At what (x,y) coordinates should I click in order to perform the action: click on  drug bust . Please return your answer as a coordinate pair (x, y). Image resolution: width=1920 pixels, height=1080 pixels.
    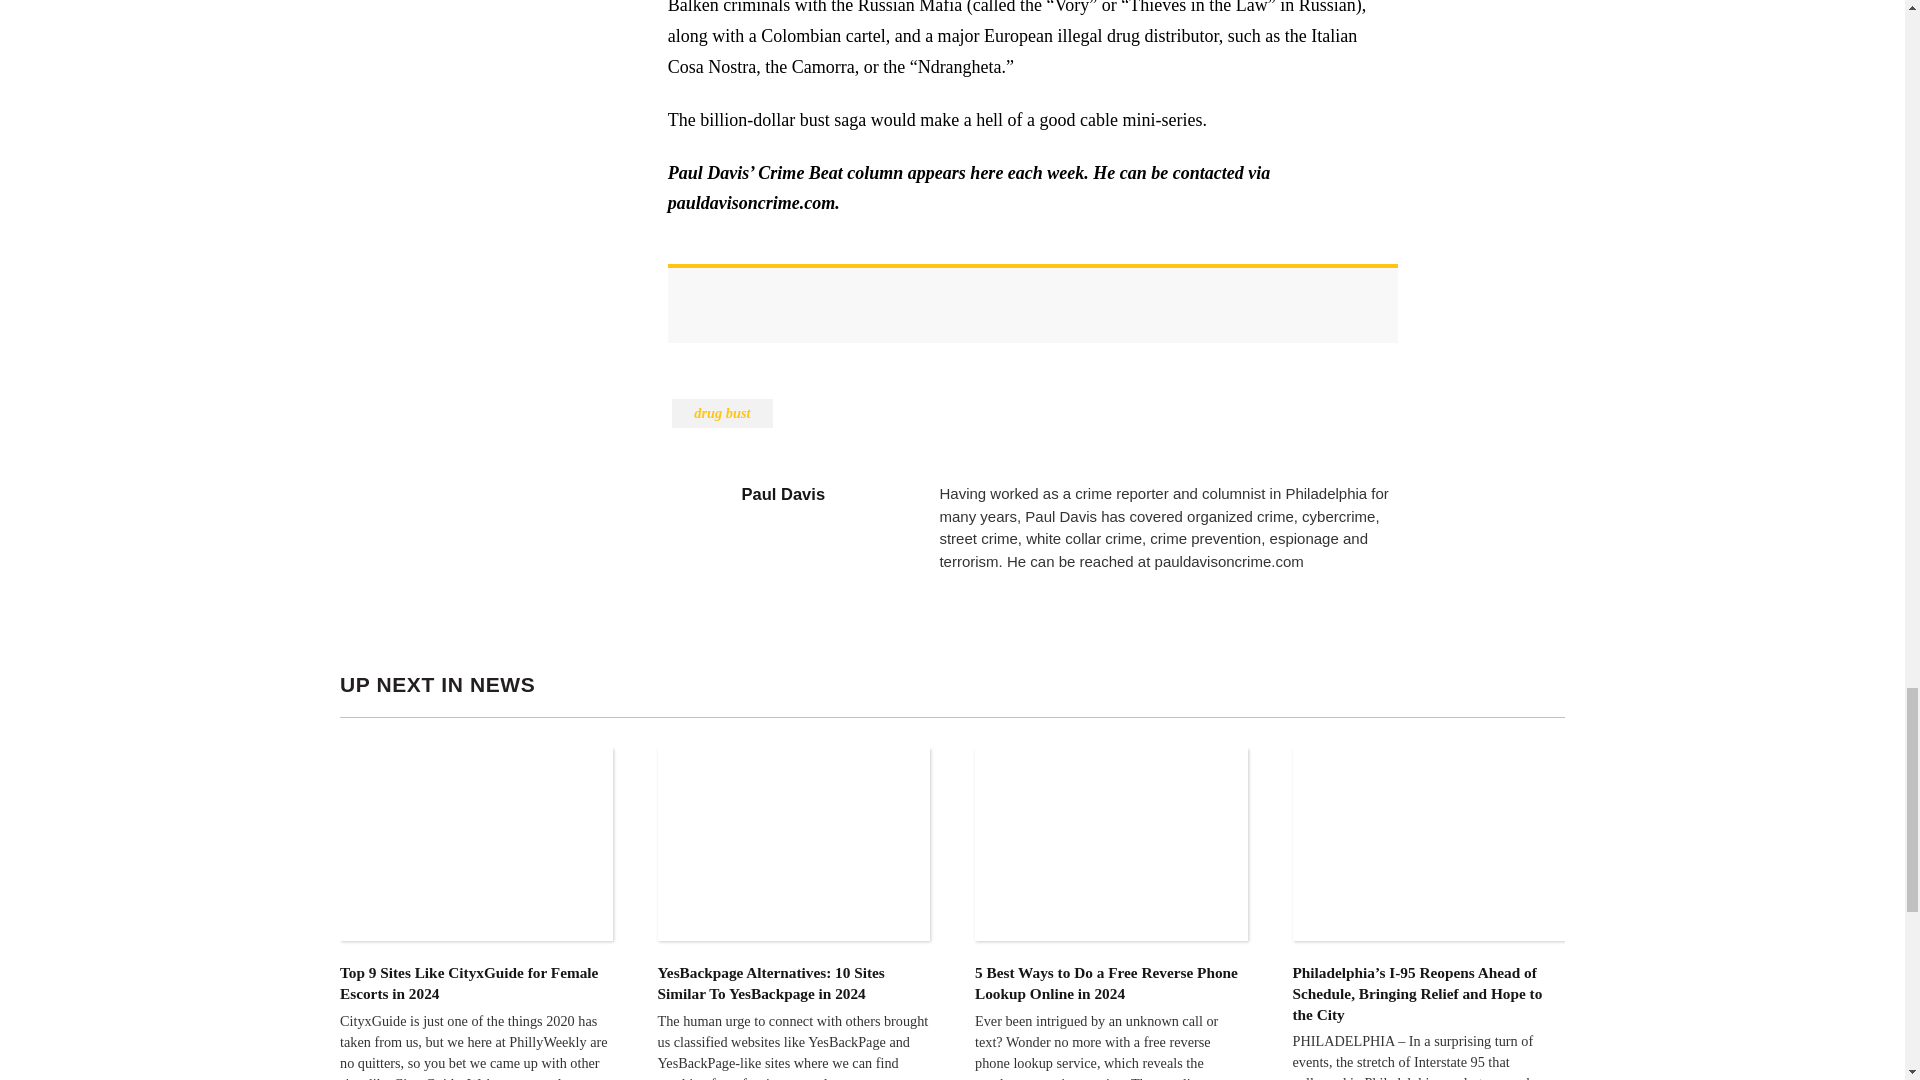
    Looking at the image, I should click on (722, 412).